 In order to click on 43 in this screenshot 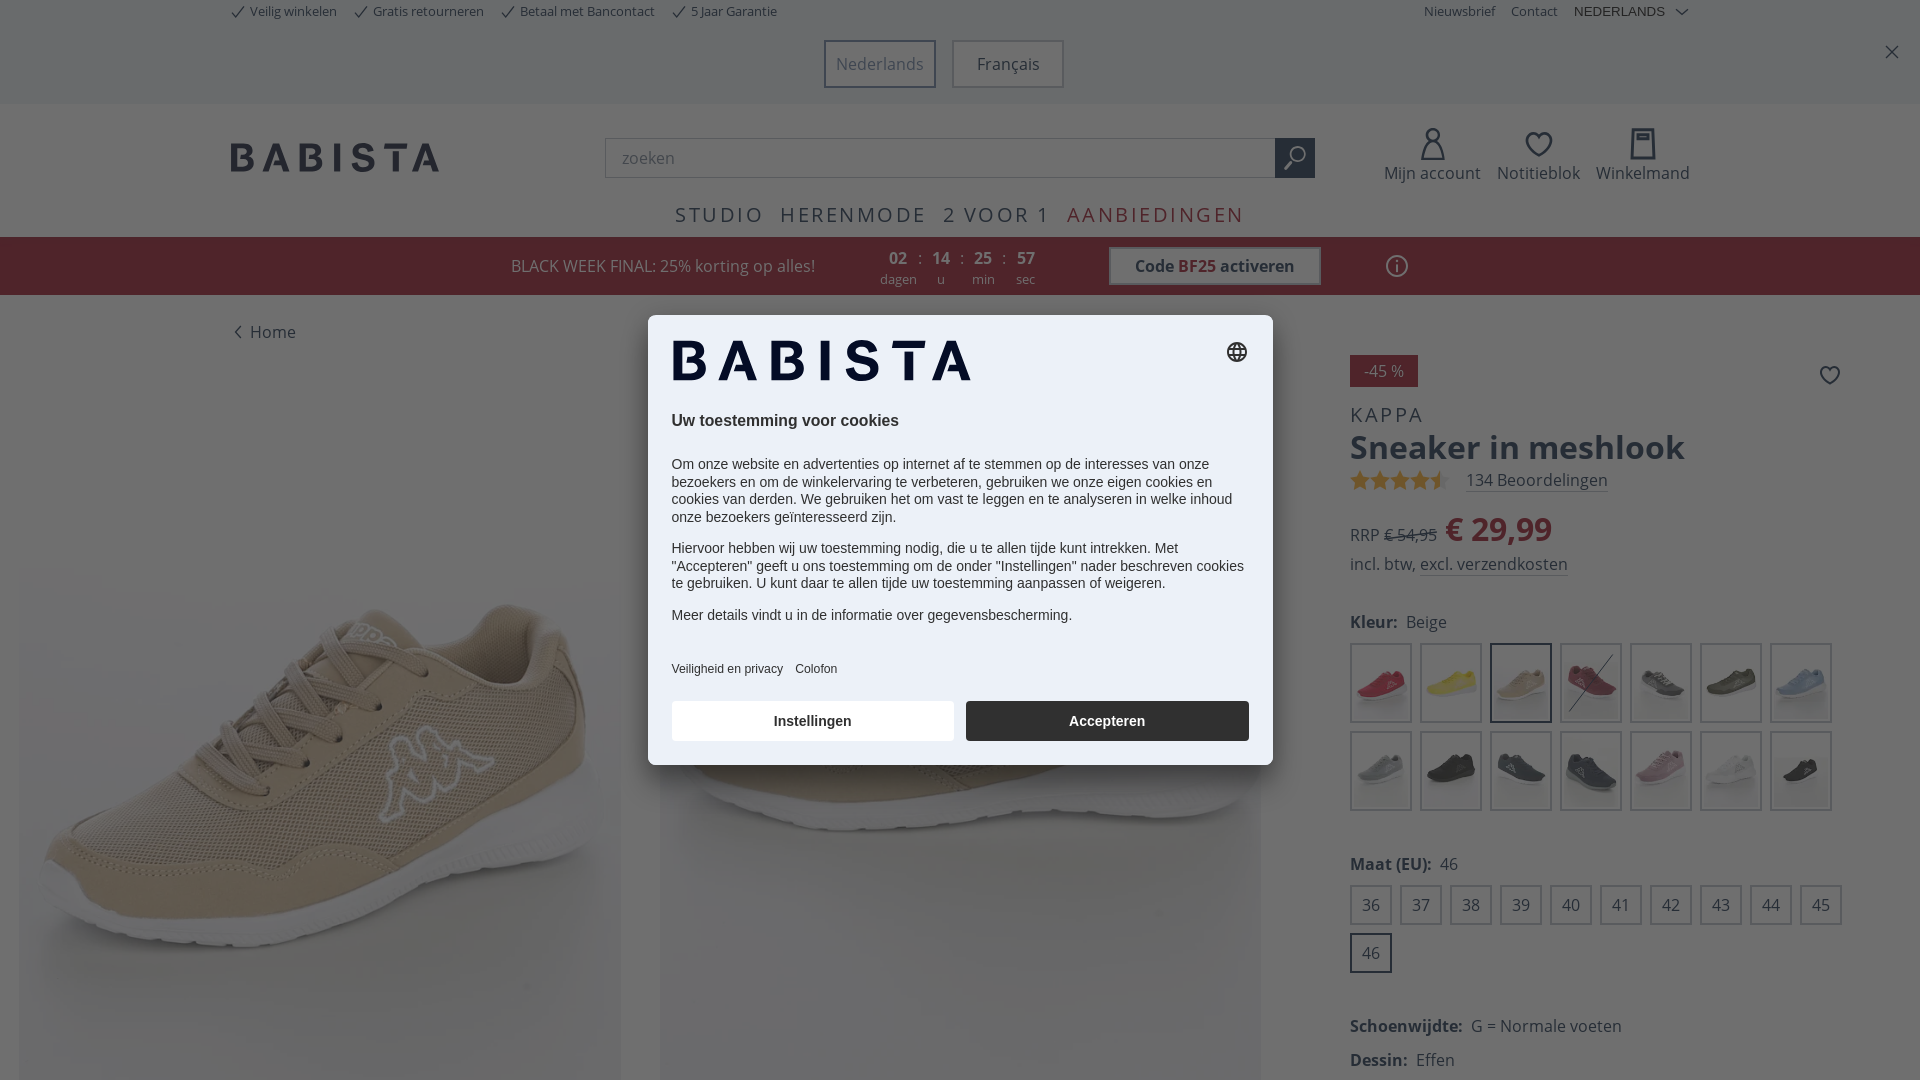, I will do `click(1721, 905)`.